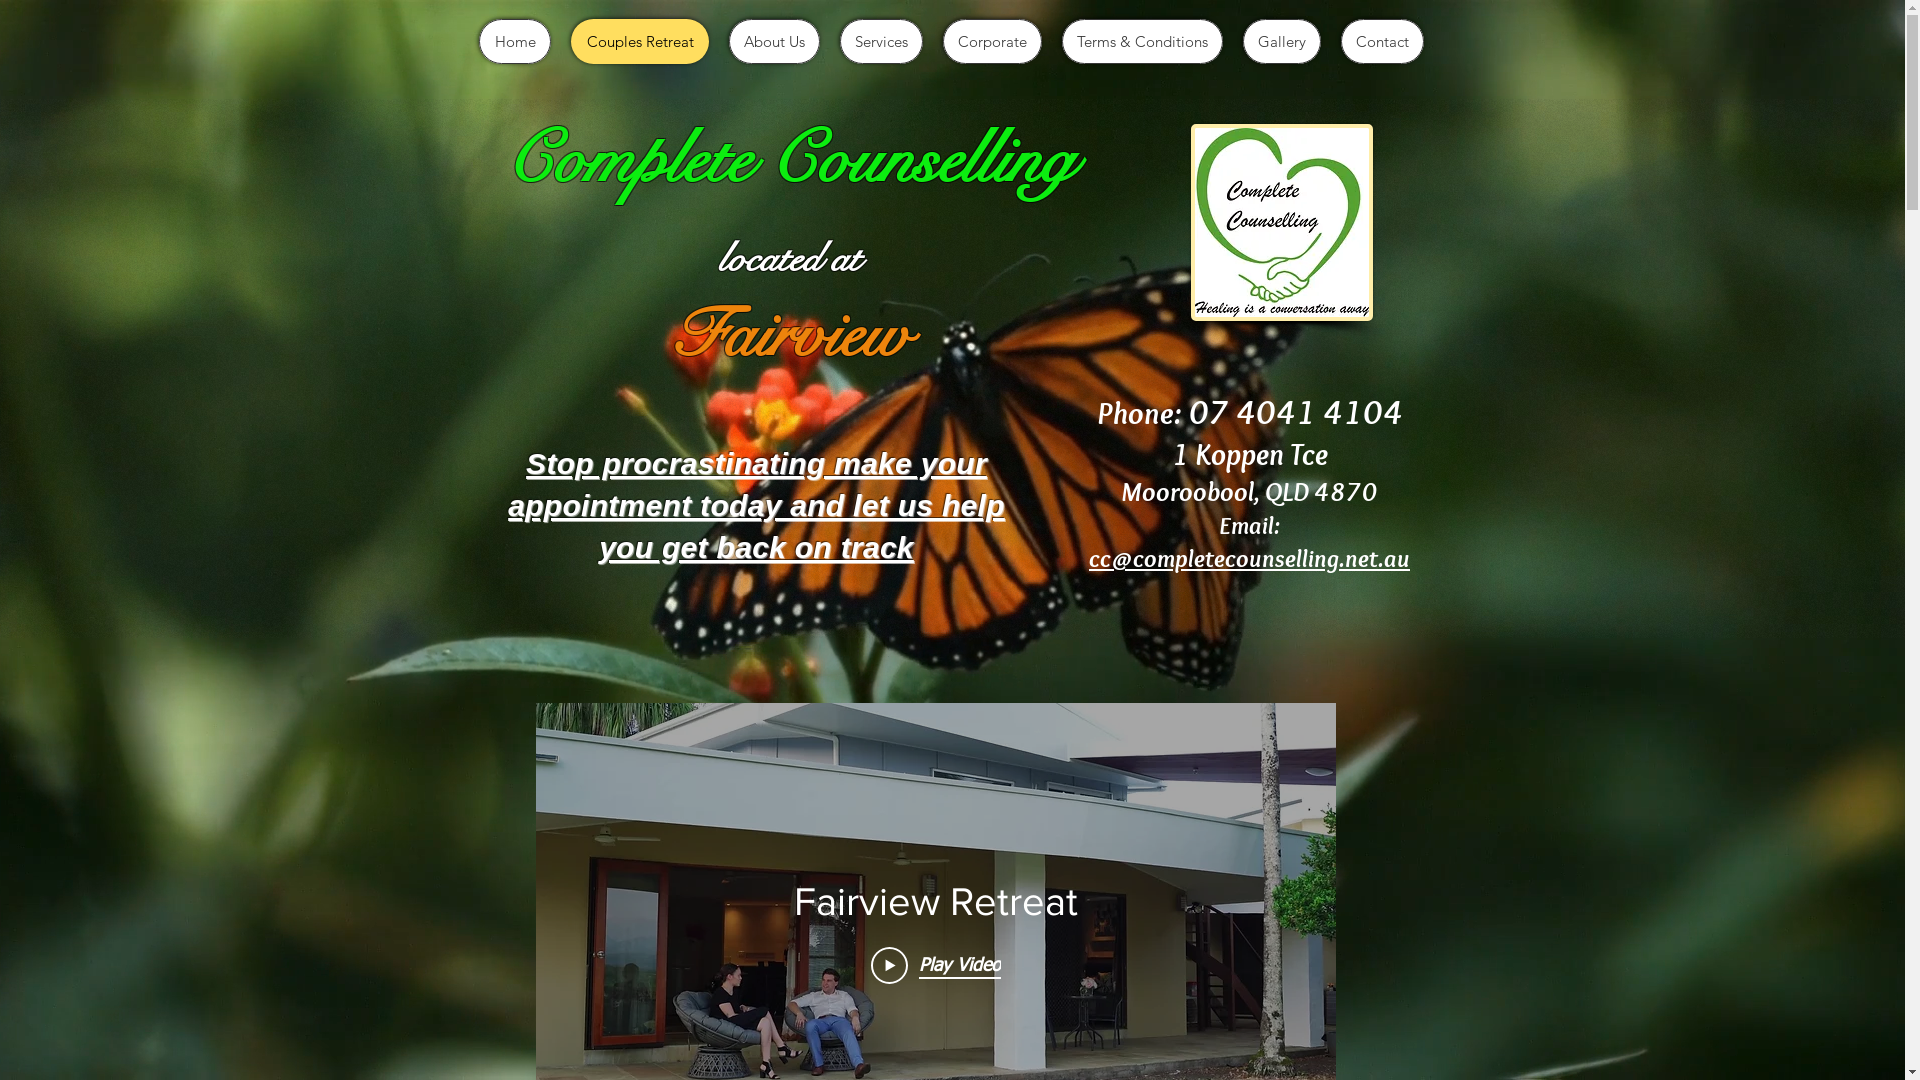 The height and width of the screenshot is (1080, 1920). Describe the element at coordinates (1278, 214) in the screenshot. I see `Embedded Content` at that location.